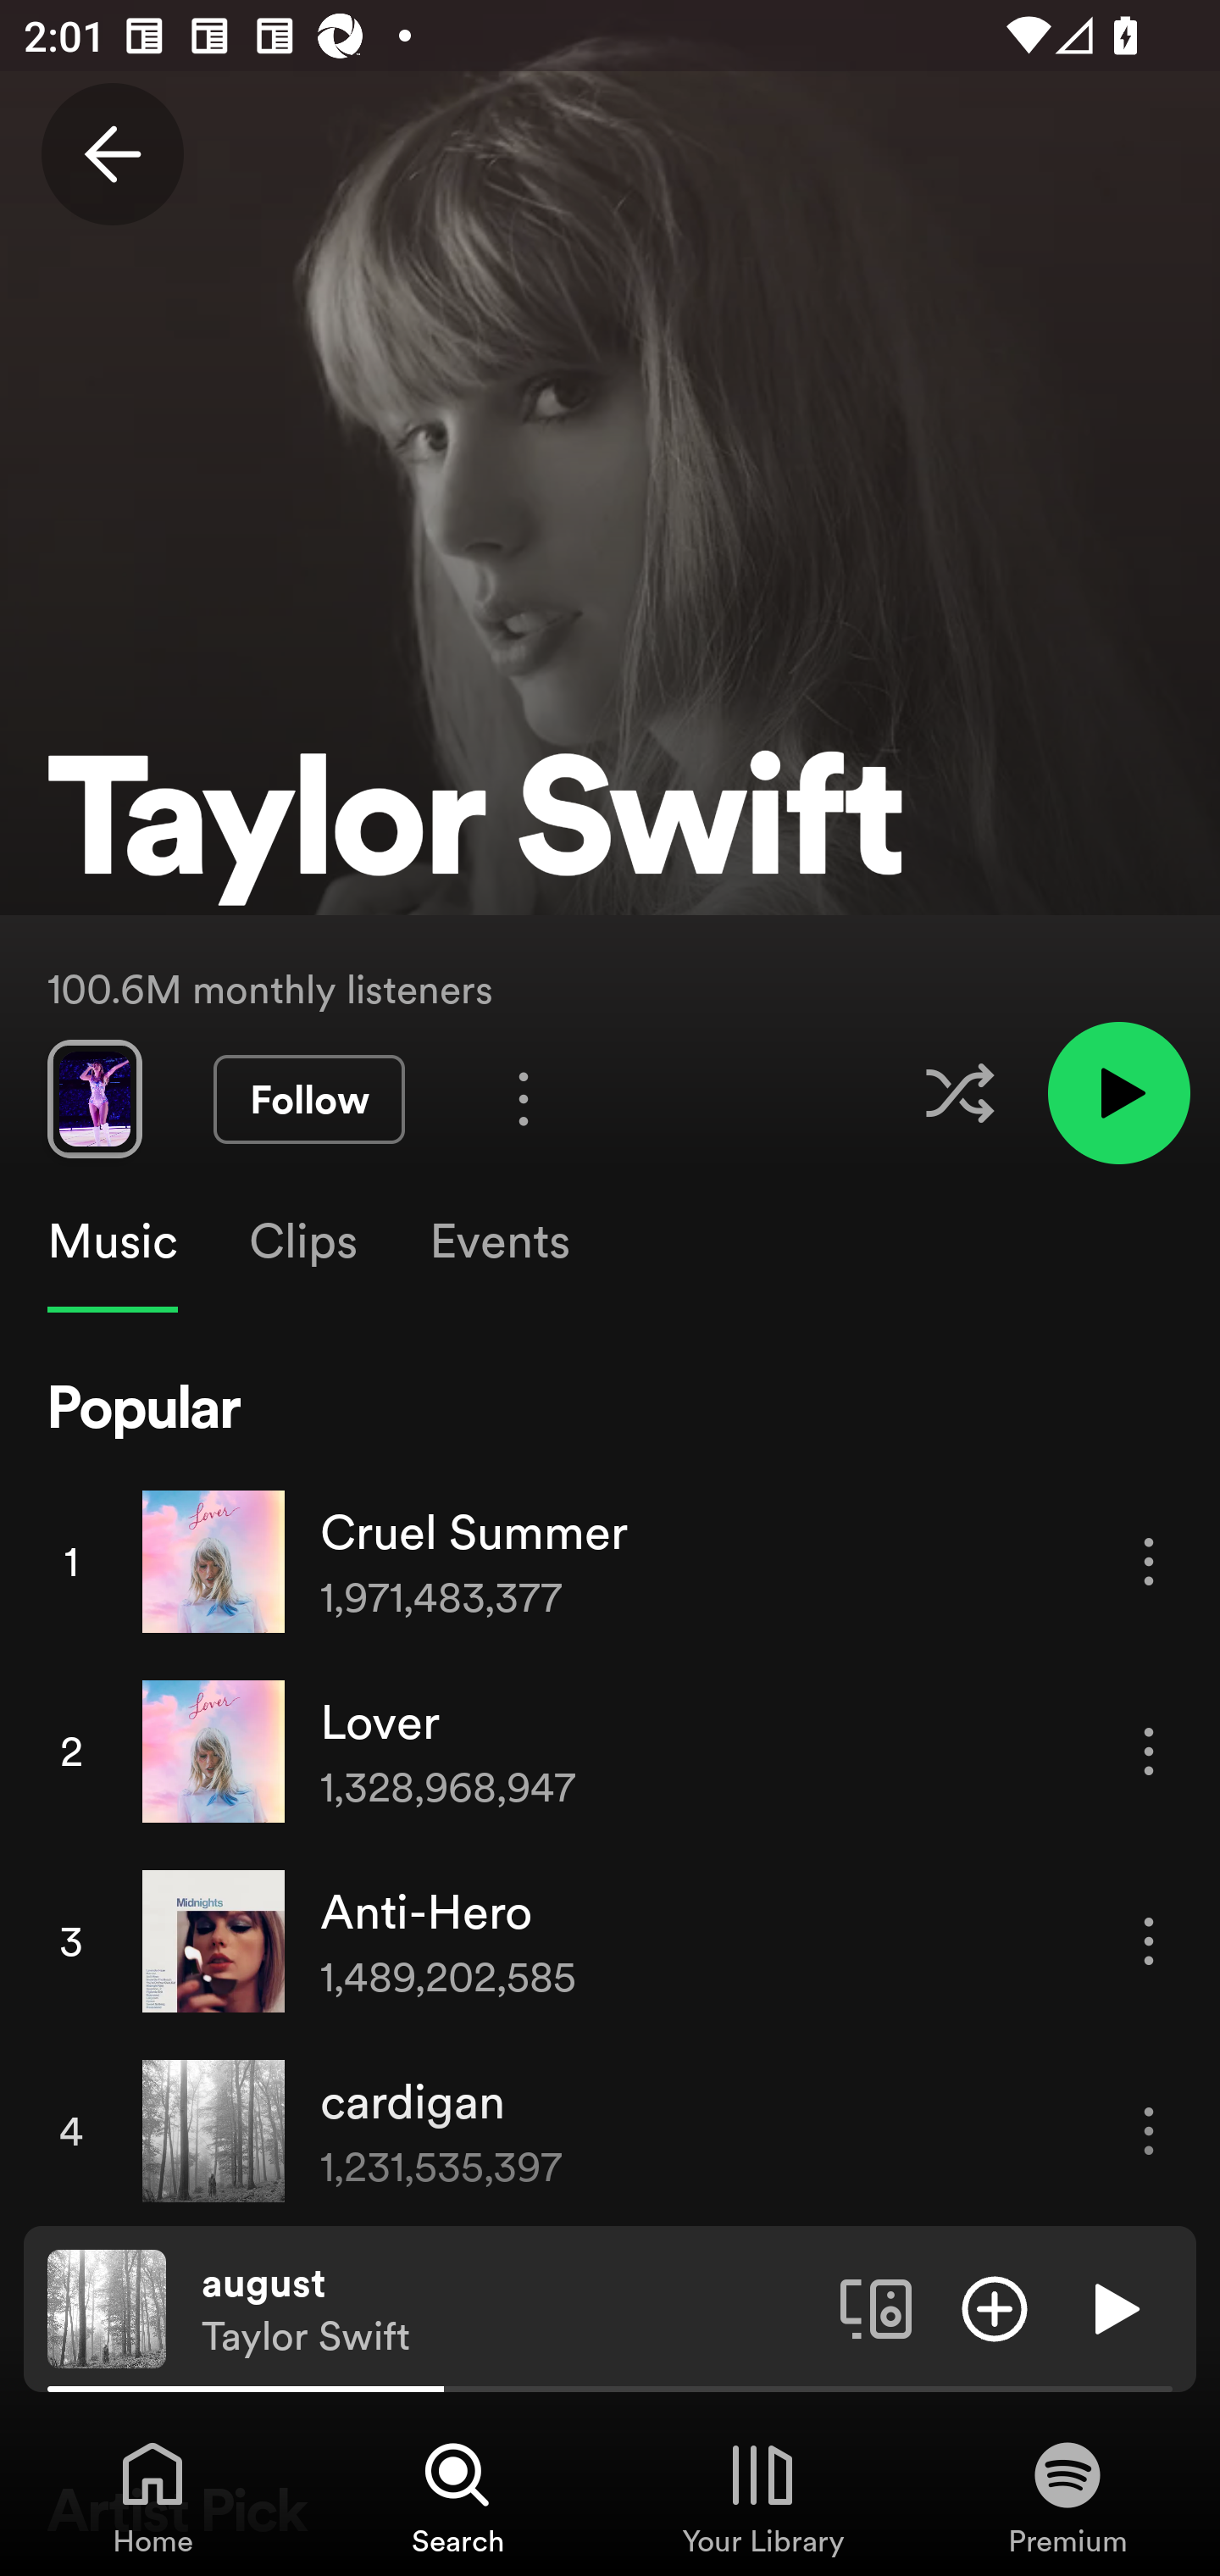 The width and height of the screenshot is (1220, 2576). Describe the element at coordinates (1149, 1752) in the screenshot. I see `More options for song Lover` at that location.